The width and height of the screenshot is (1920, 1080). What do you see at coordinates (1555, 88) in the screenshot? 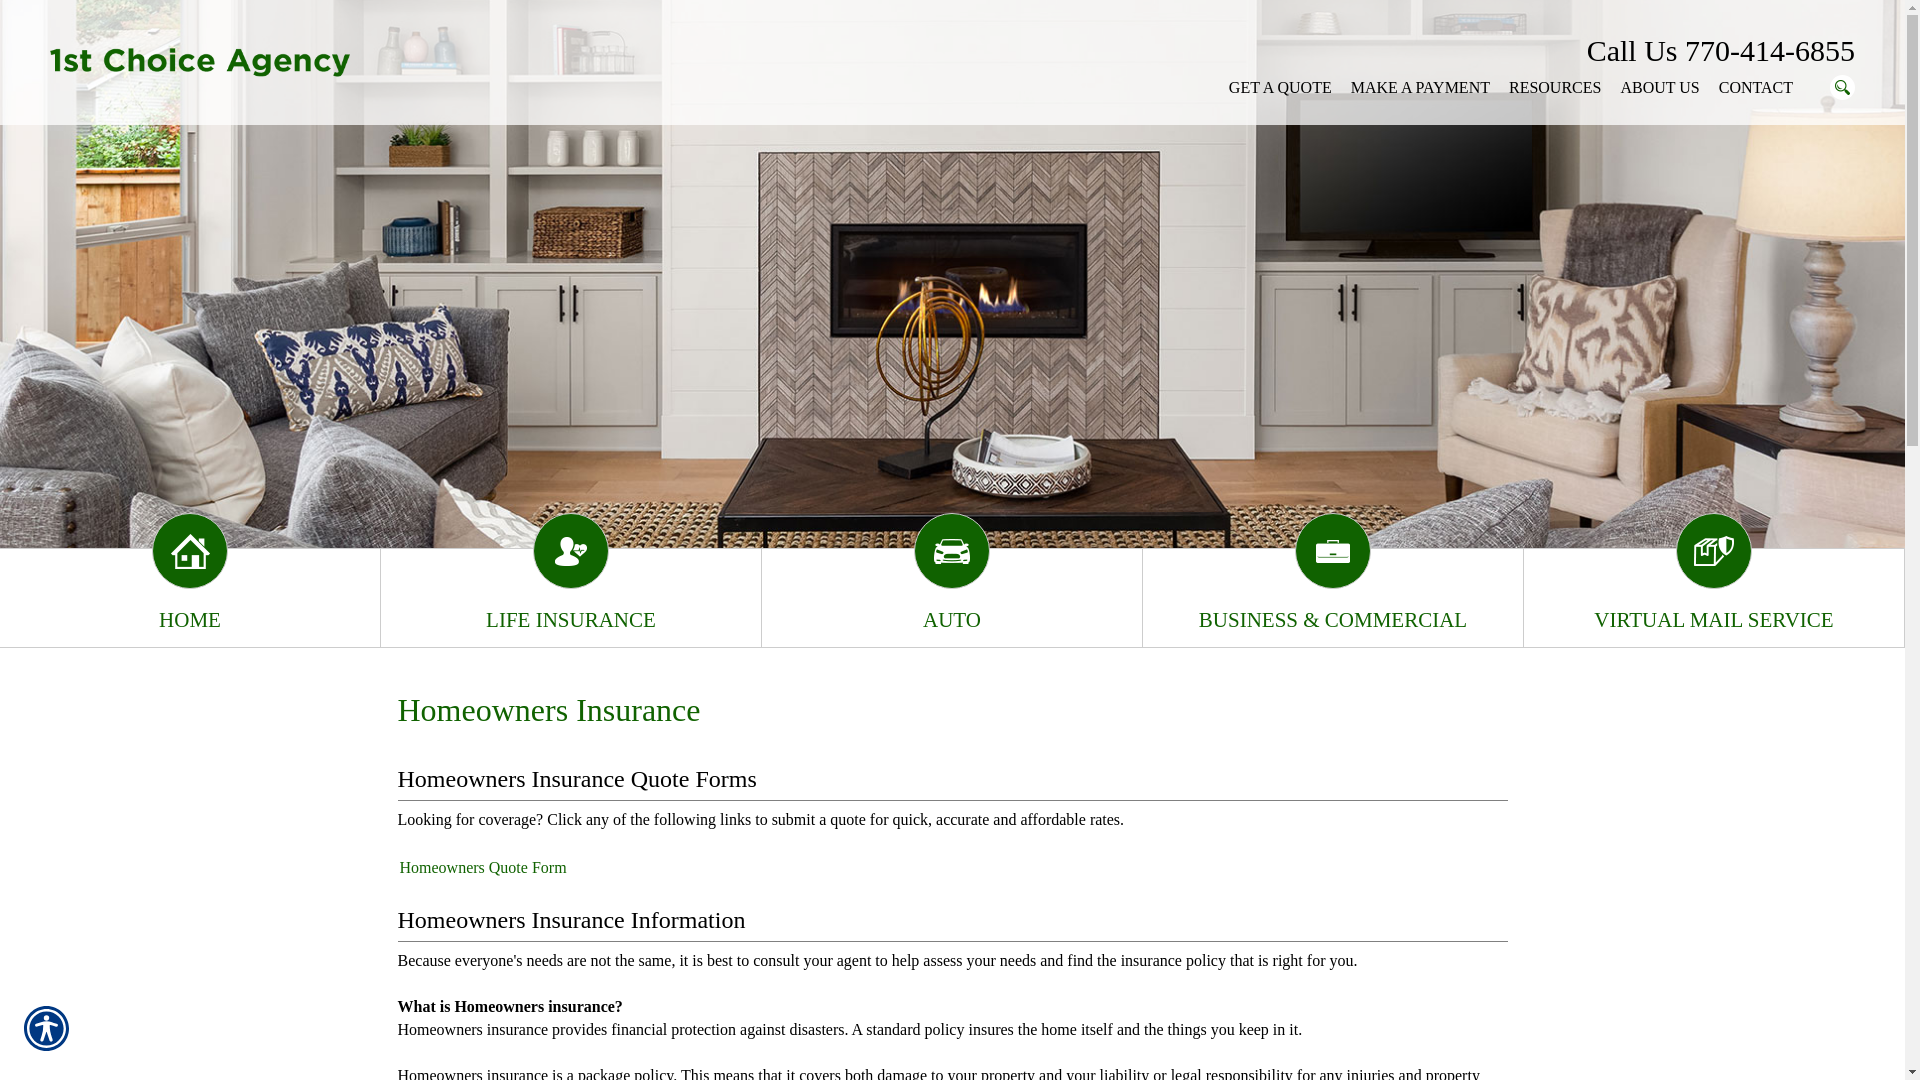
I see `RESOURCES` at bounding box center [1555, 88].